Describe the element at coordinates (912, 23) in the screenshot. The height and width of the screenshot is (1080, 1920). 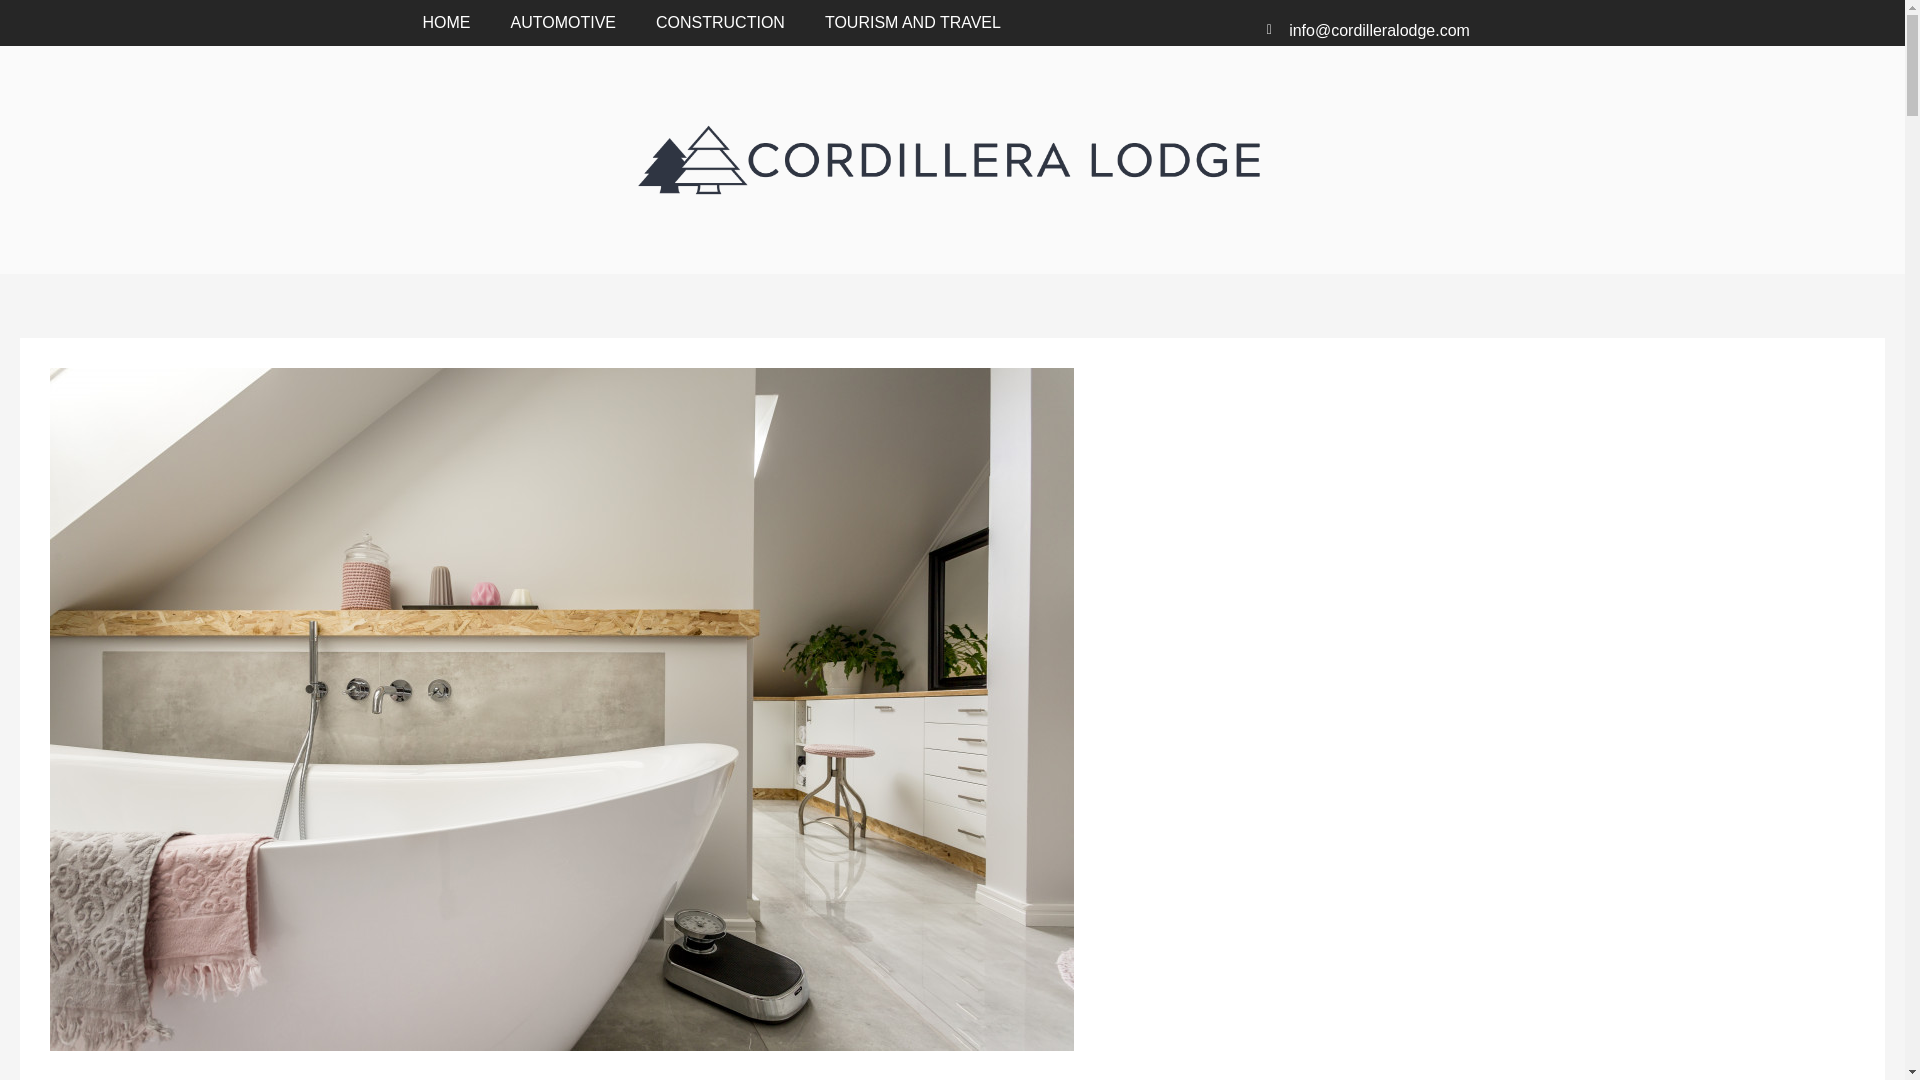
I see `TOURISM AND TRAVEL` at that location.